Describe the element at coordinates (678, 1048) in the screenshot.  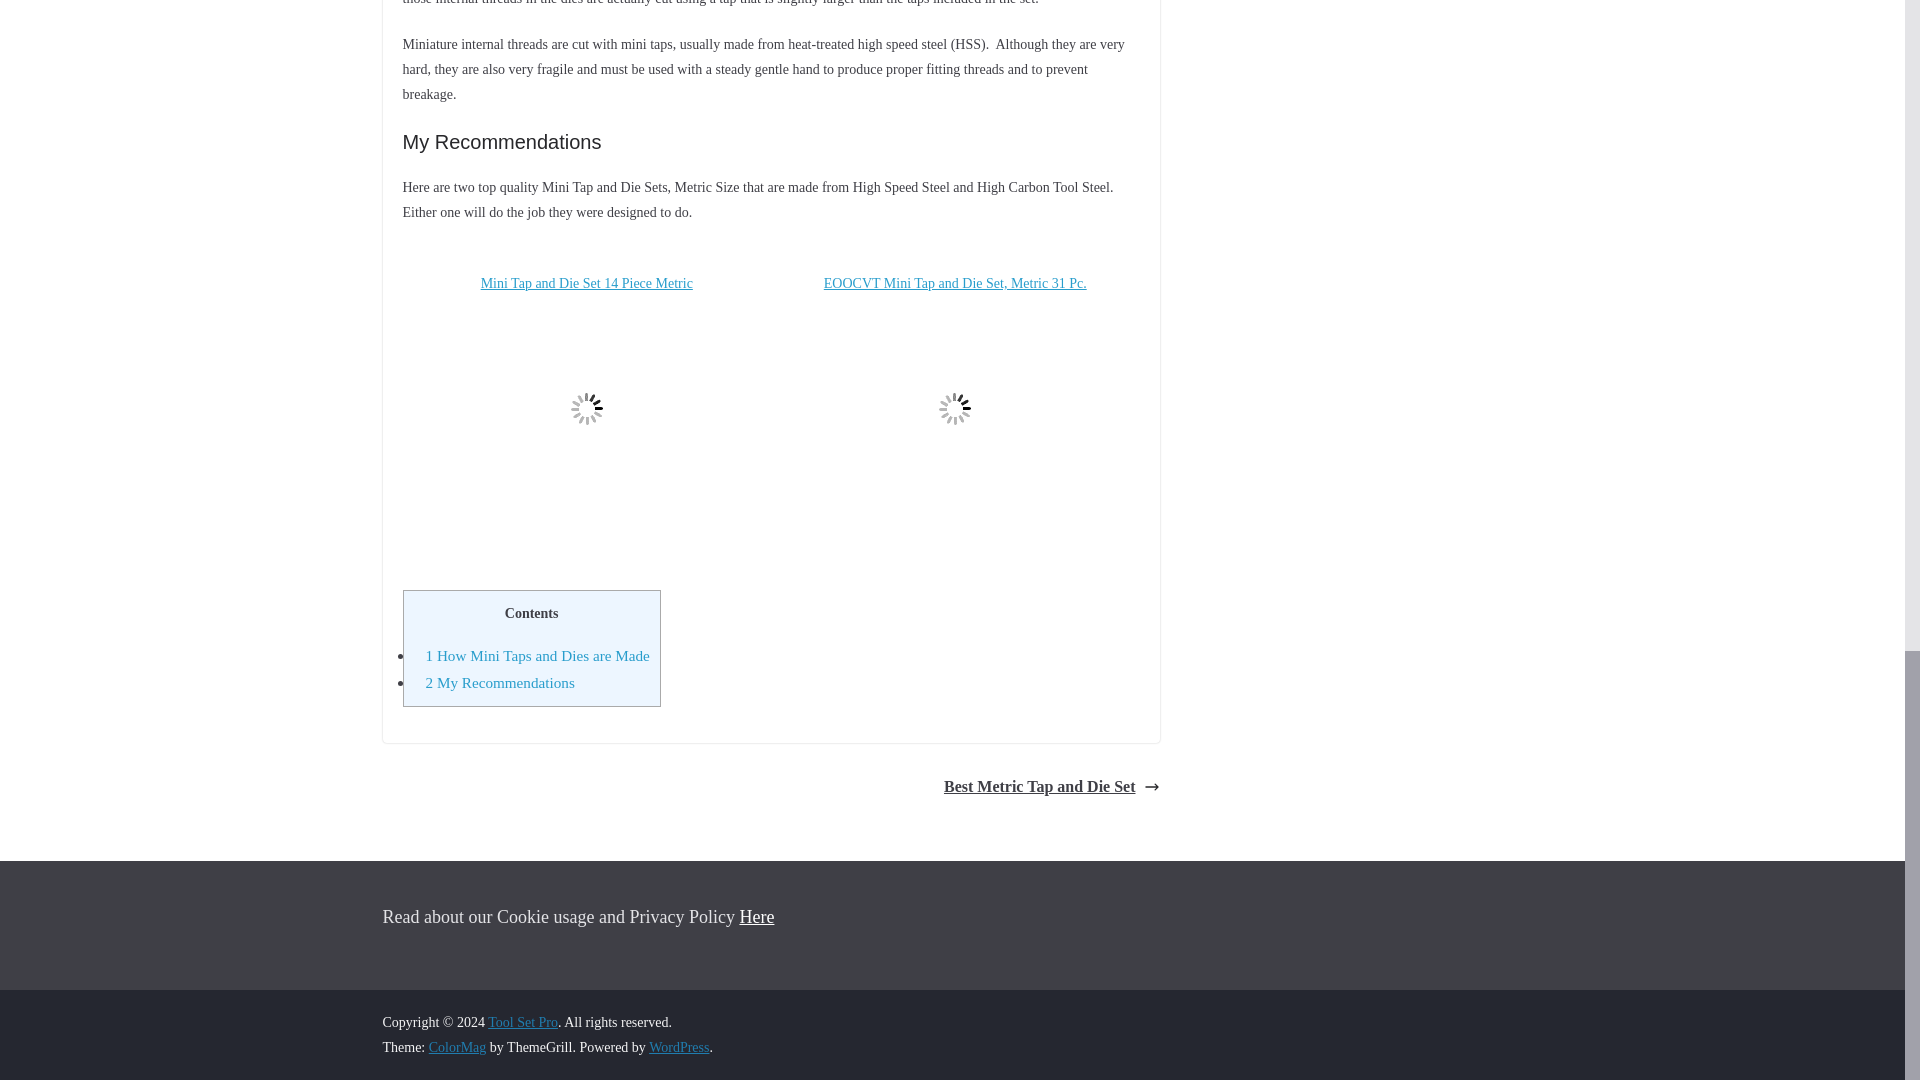
I see `WordPress` at that location.